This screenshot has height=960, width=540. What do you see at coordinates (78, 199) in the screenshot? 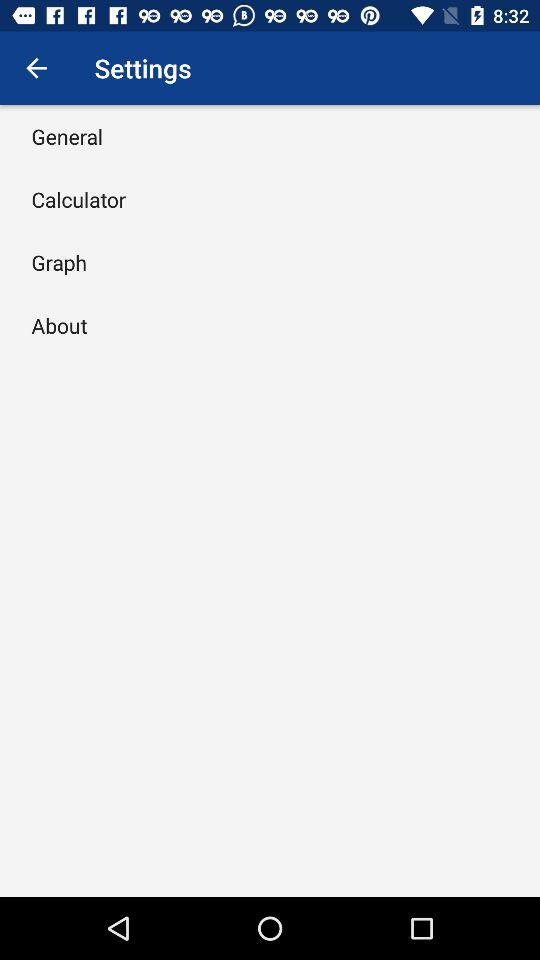
I see `flip until calculator item` at bounding box center [78, 199].